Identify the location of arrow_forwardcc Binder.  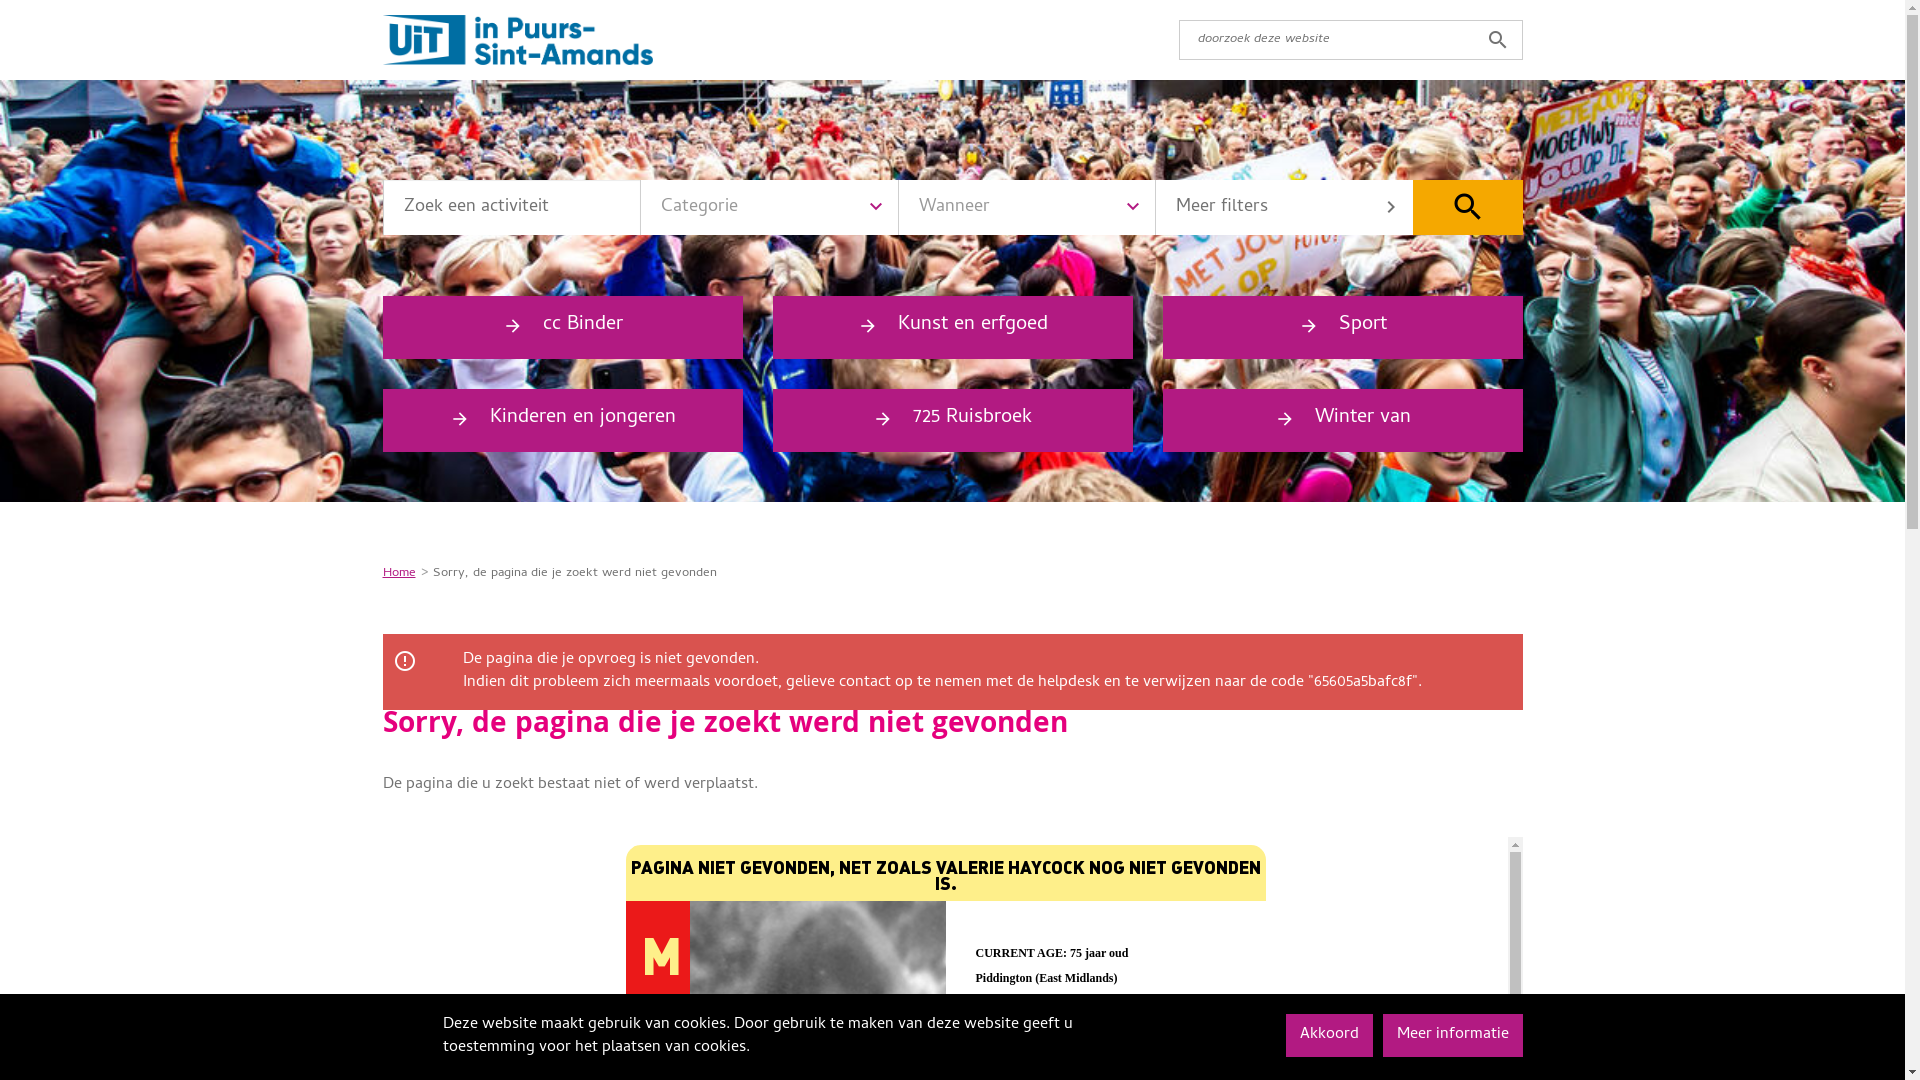
(562, 328).